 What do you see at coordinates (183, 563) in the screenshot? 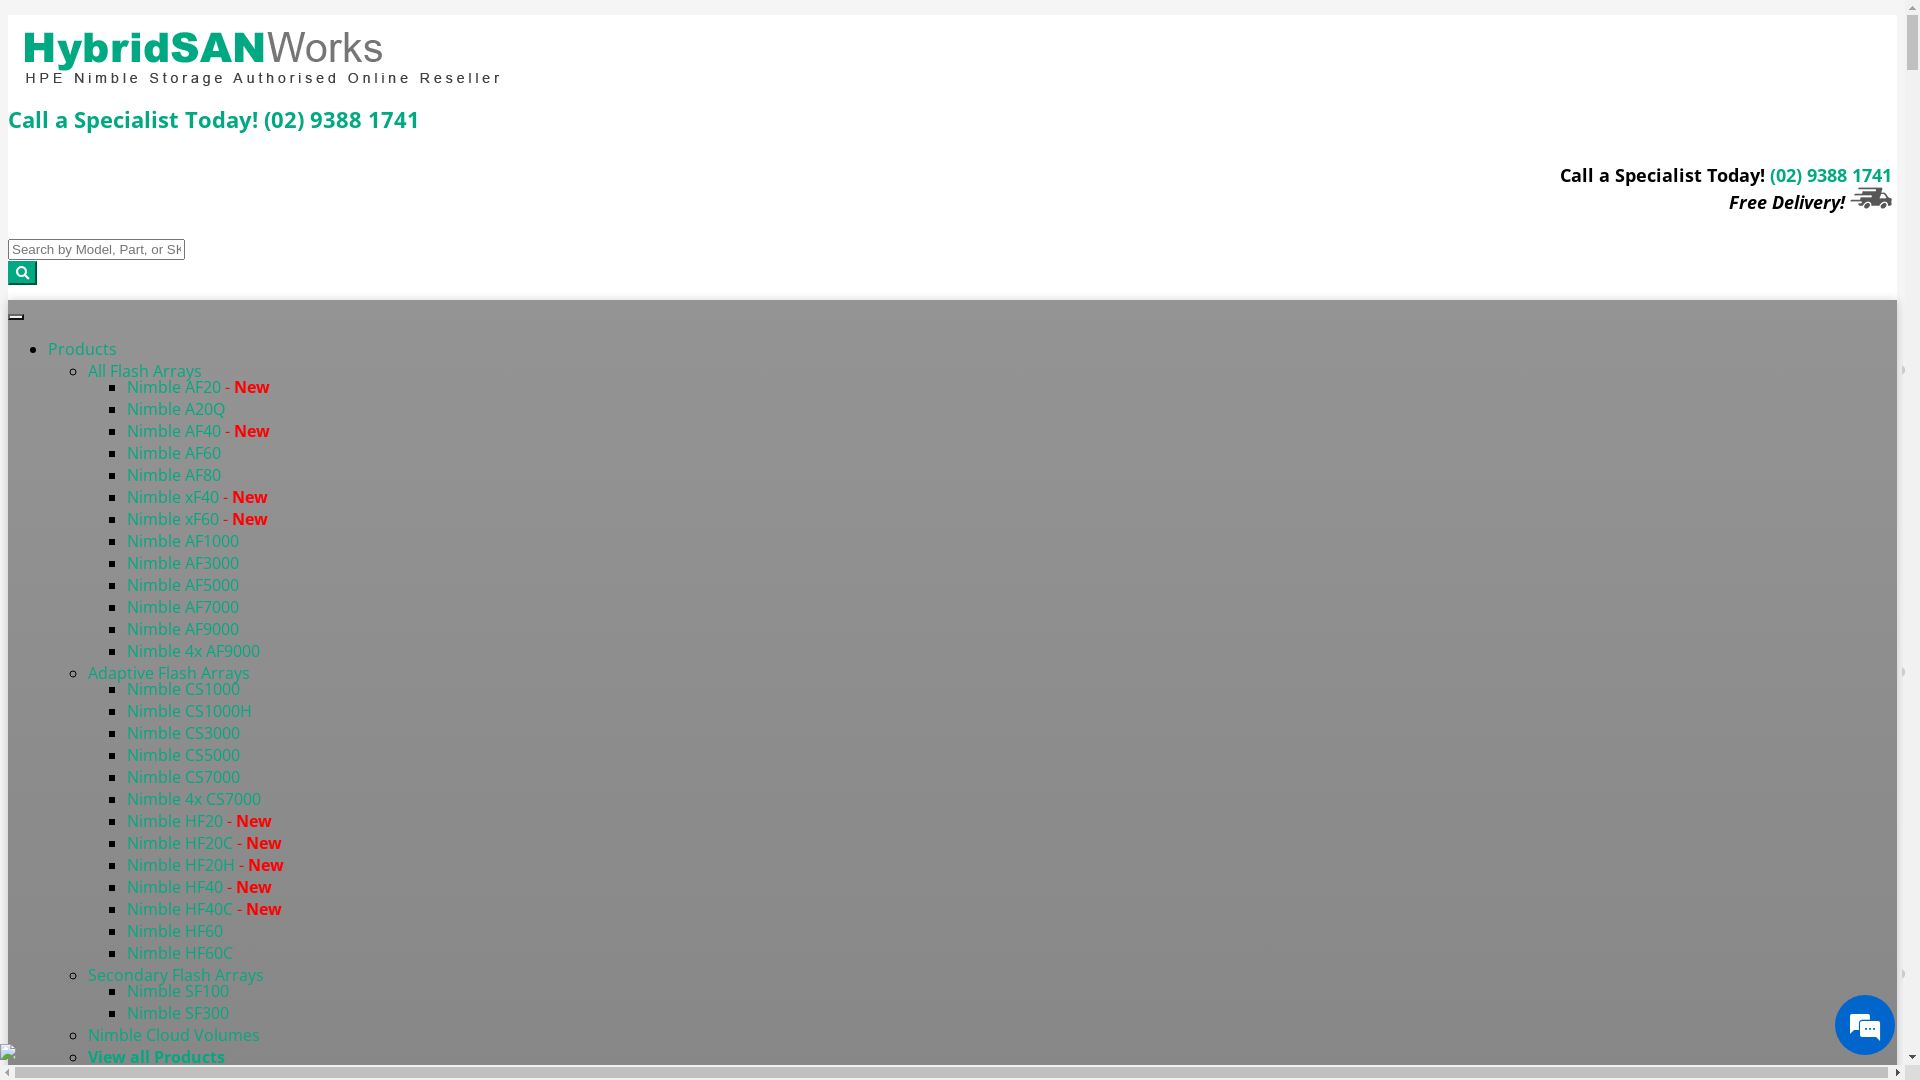
I see `Nimble AF3000` at bounding box center [183, 563].